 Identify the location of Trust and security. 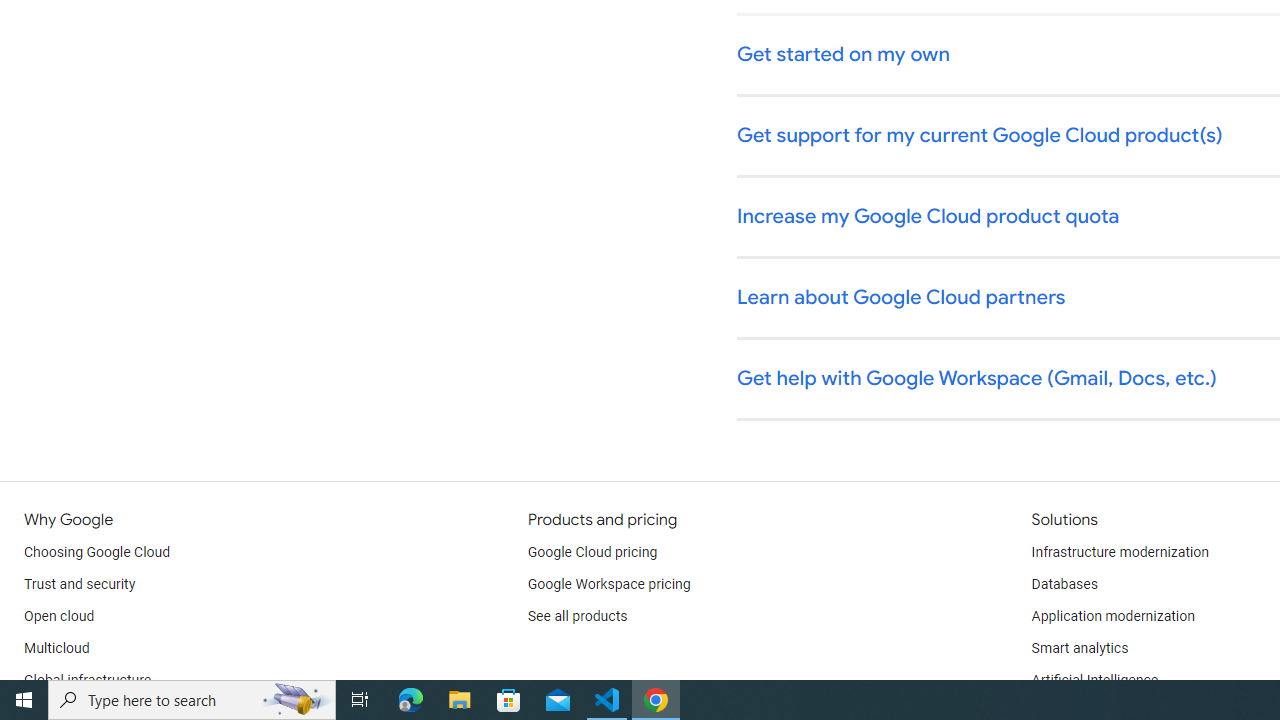
(80, 584).